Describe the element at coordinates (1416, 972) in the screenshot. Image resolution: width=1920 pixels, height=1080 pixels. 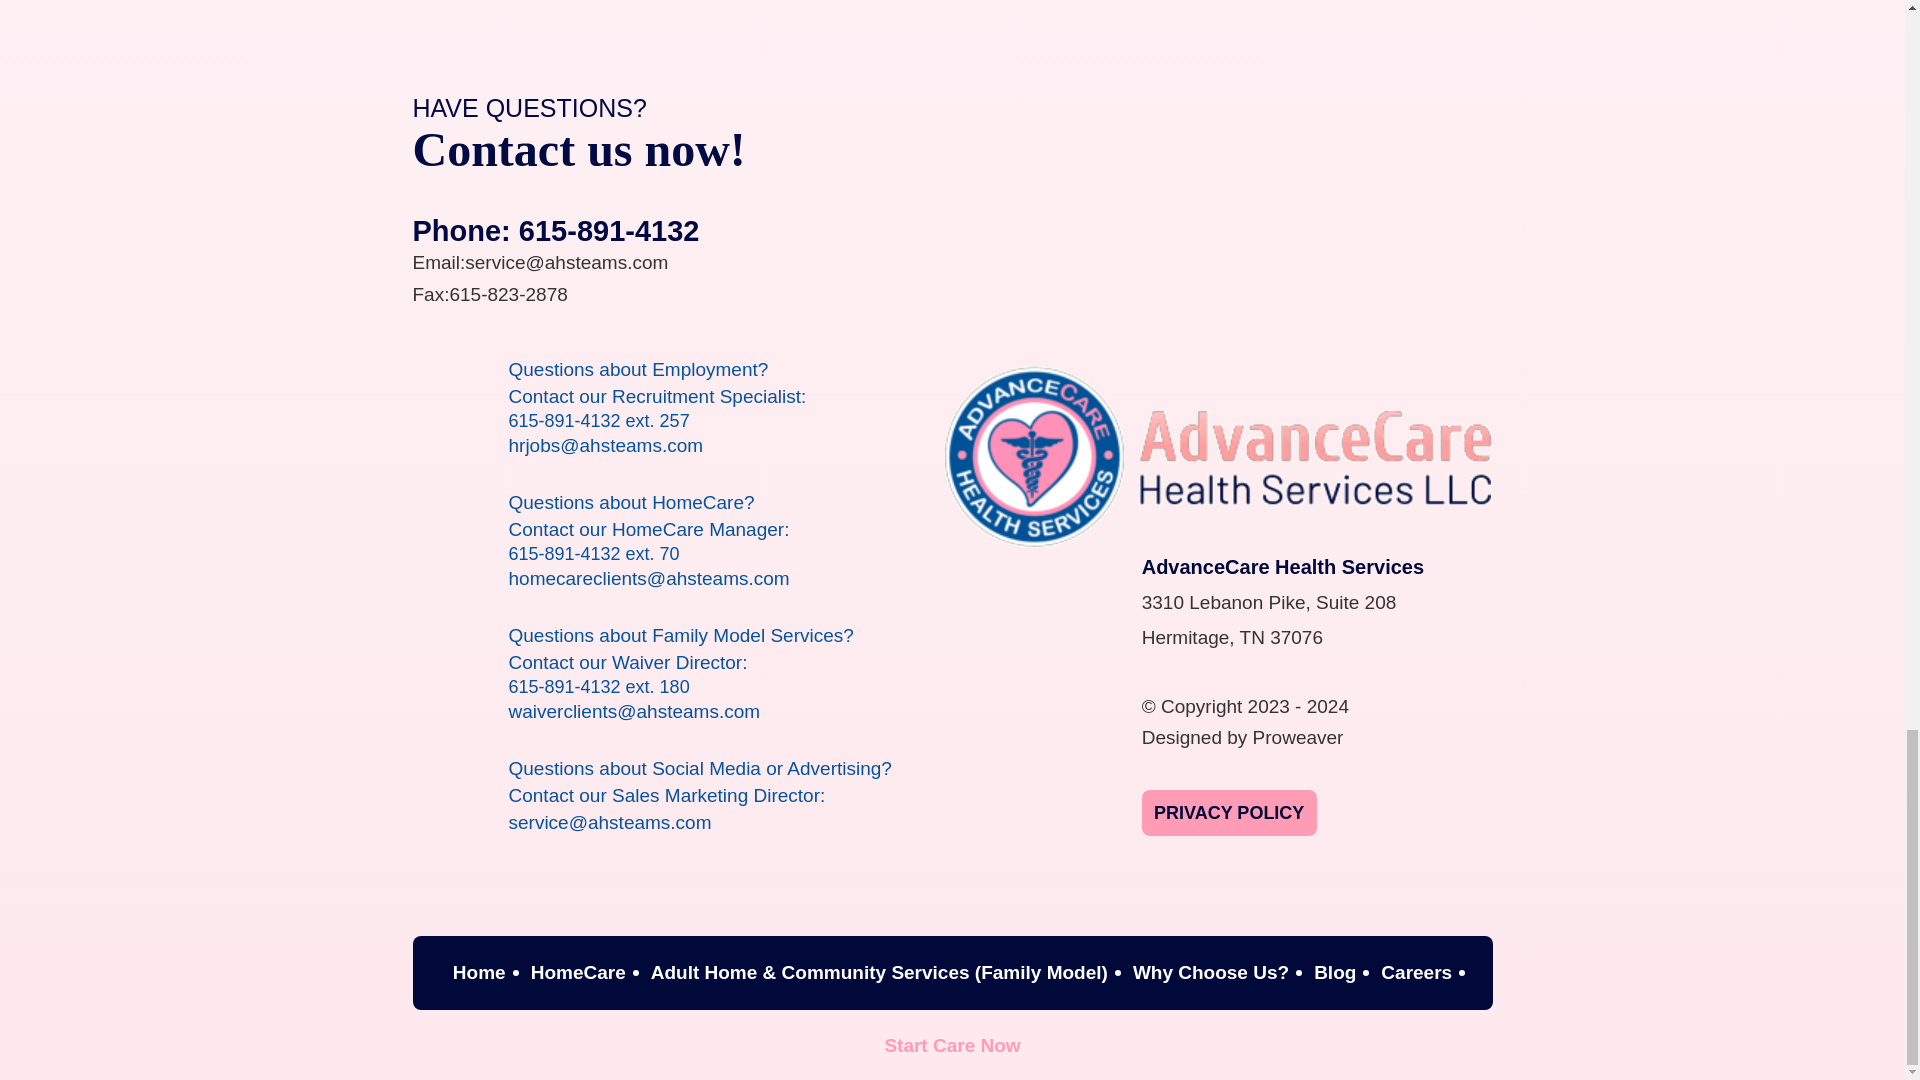
I see `Careers` at that location.